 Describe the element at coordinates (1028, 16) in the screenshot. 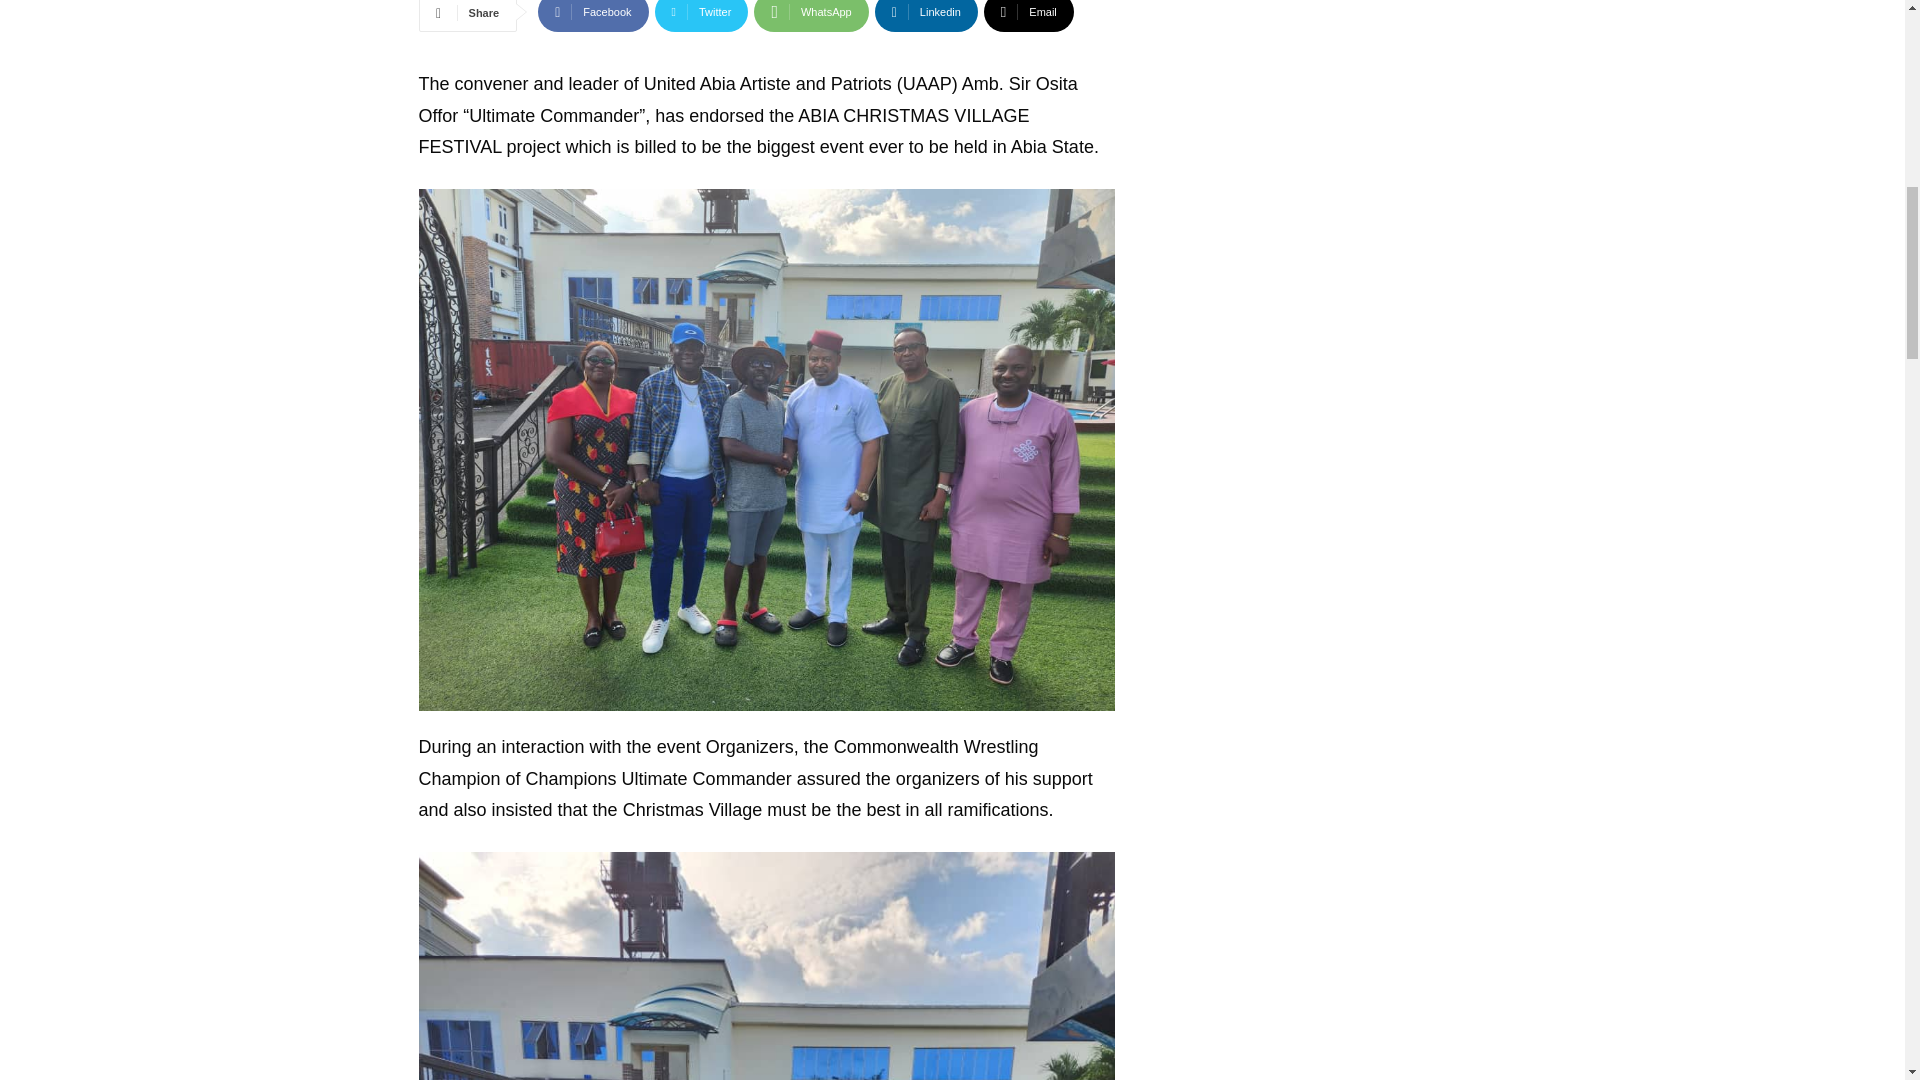

I see `Email` at that location.